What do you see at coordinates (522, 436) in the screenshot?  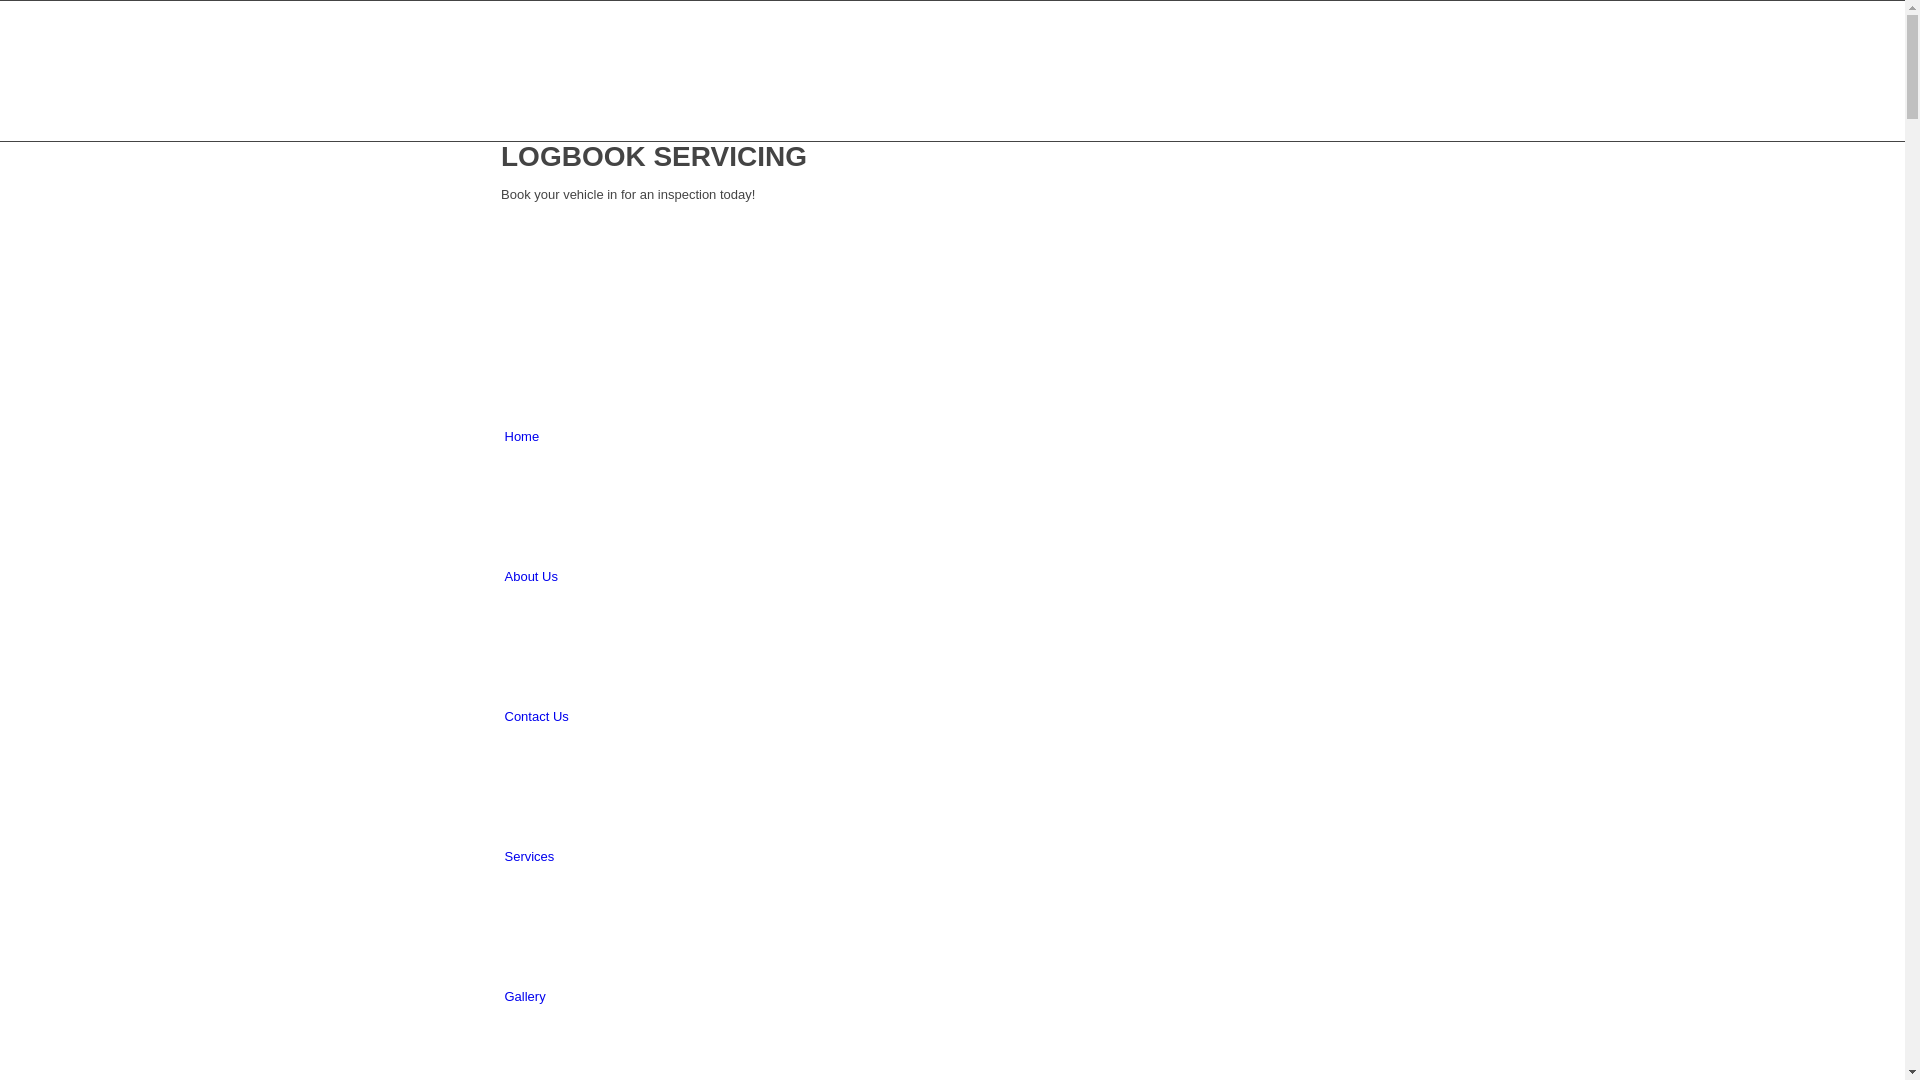 I see `Home` at bounding box center [522, 436].